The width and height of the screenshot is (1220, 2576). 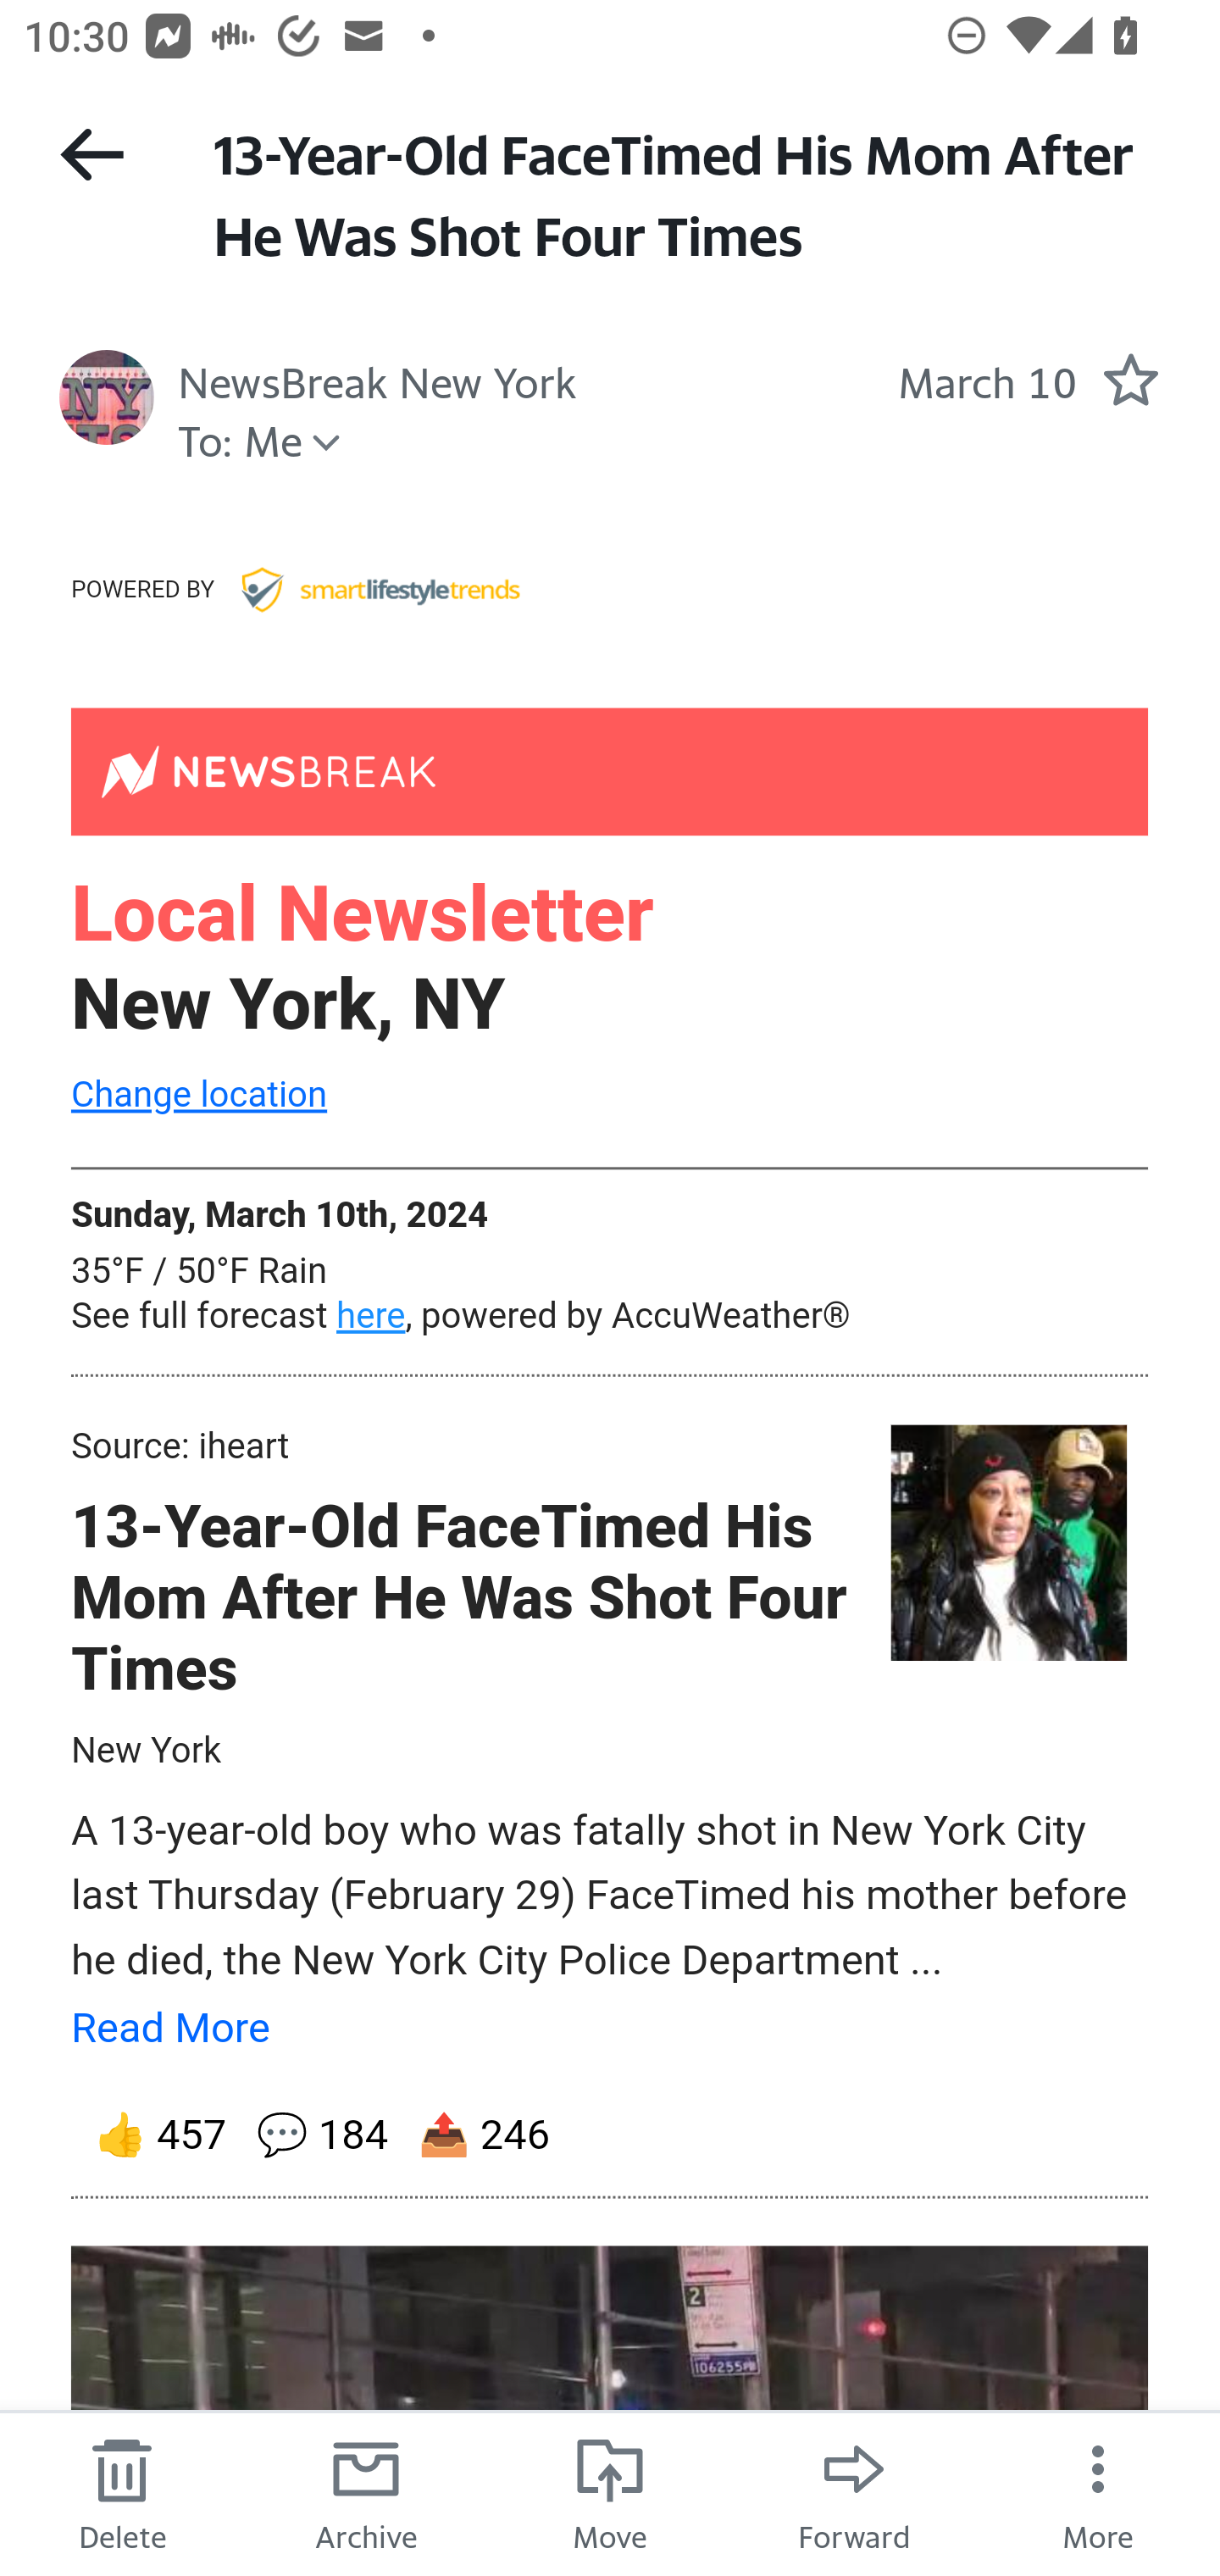 What do you see at coordinates (610, 2493) in the screenshot?
I see `Move` at bounding box center [610, 2493].